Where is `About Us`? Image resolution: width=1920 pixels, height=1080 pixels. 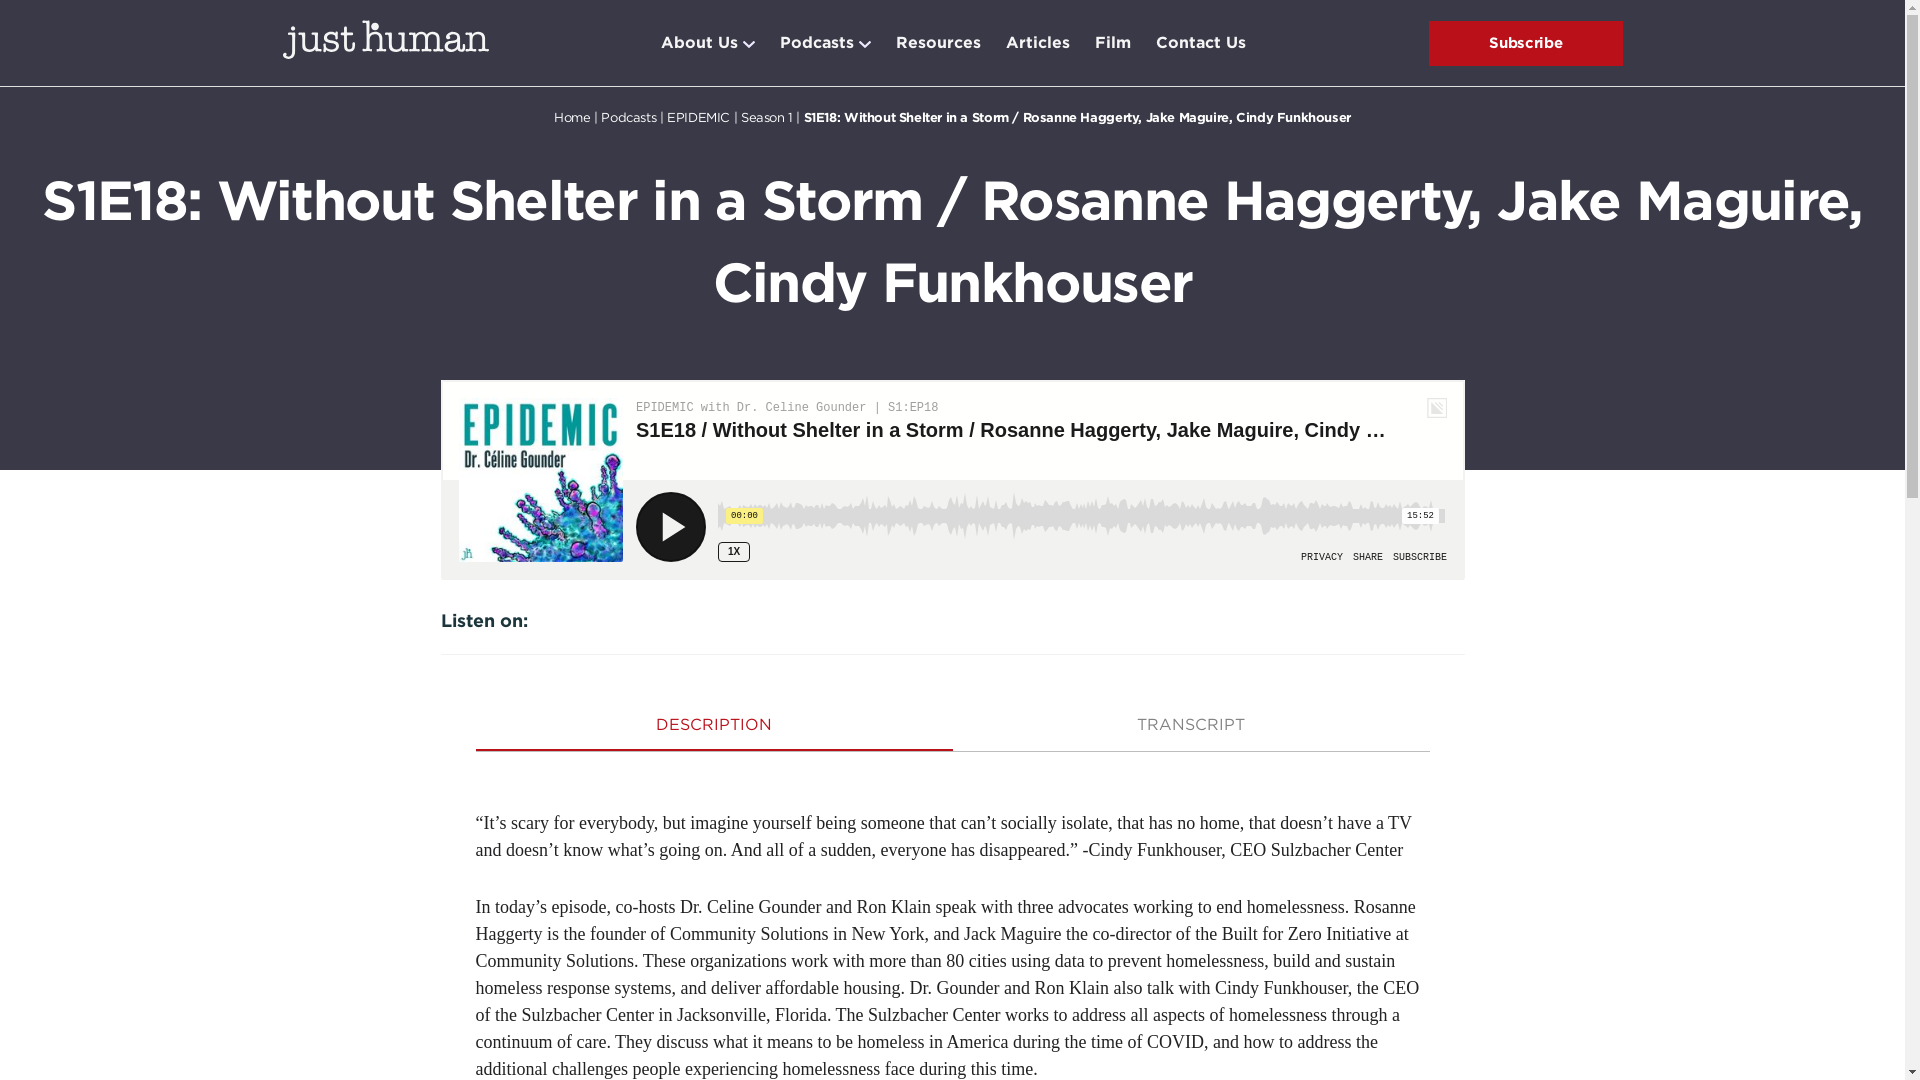 About Us is located at coordinates (698, 43).